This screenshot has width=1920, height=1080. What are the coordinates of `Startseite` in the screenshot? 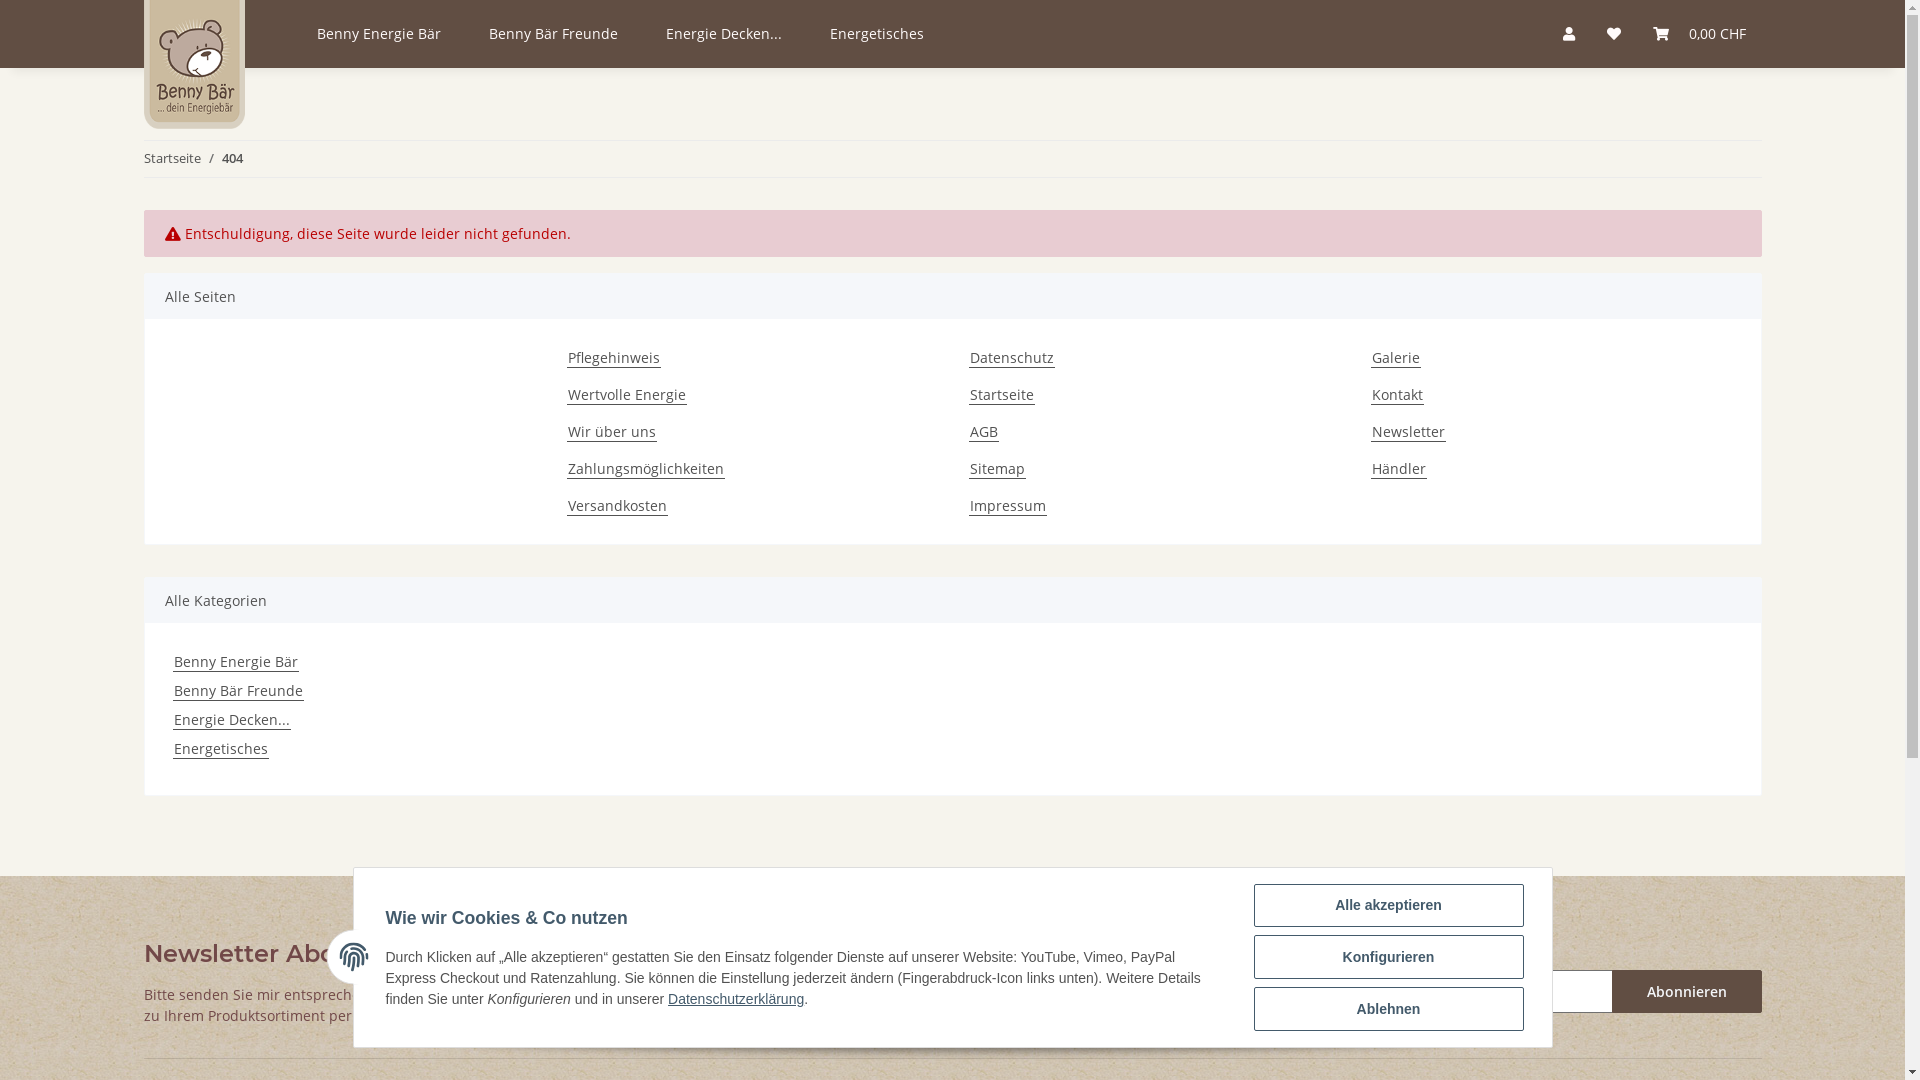 It's located at (1001, 394).